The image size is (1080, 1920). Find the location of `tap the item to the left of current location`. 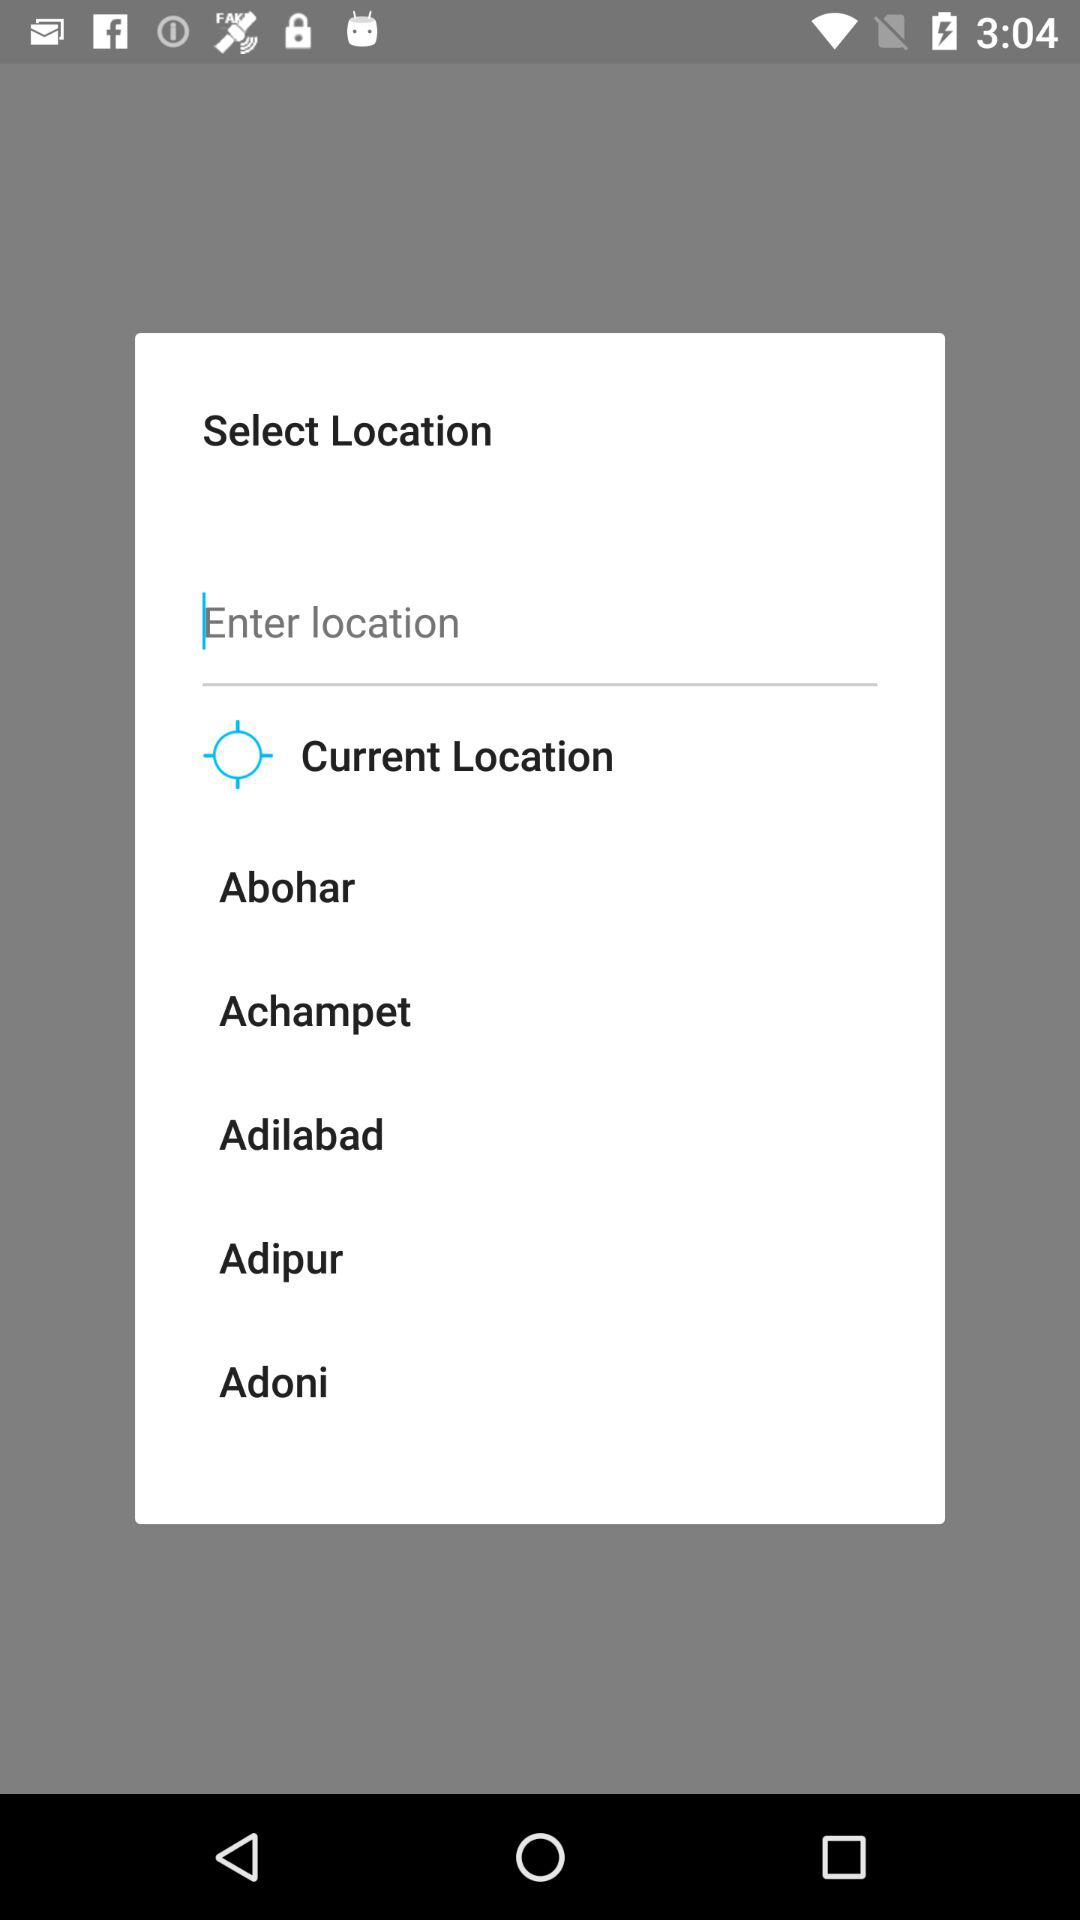

tap the item to the left of current location is located at coordinates (238, 754).